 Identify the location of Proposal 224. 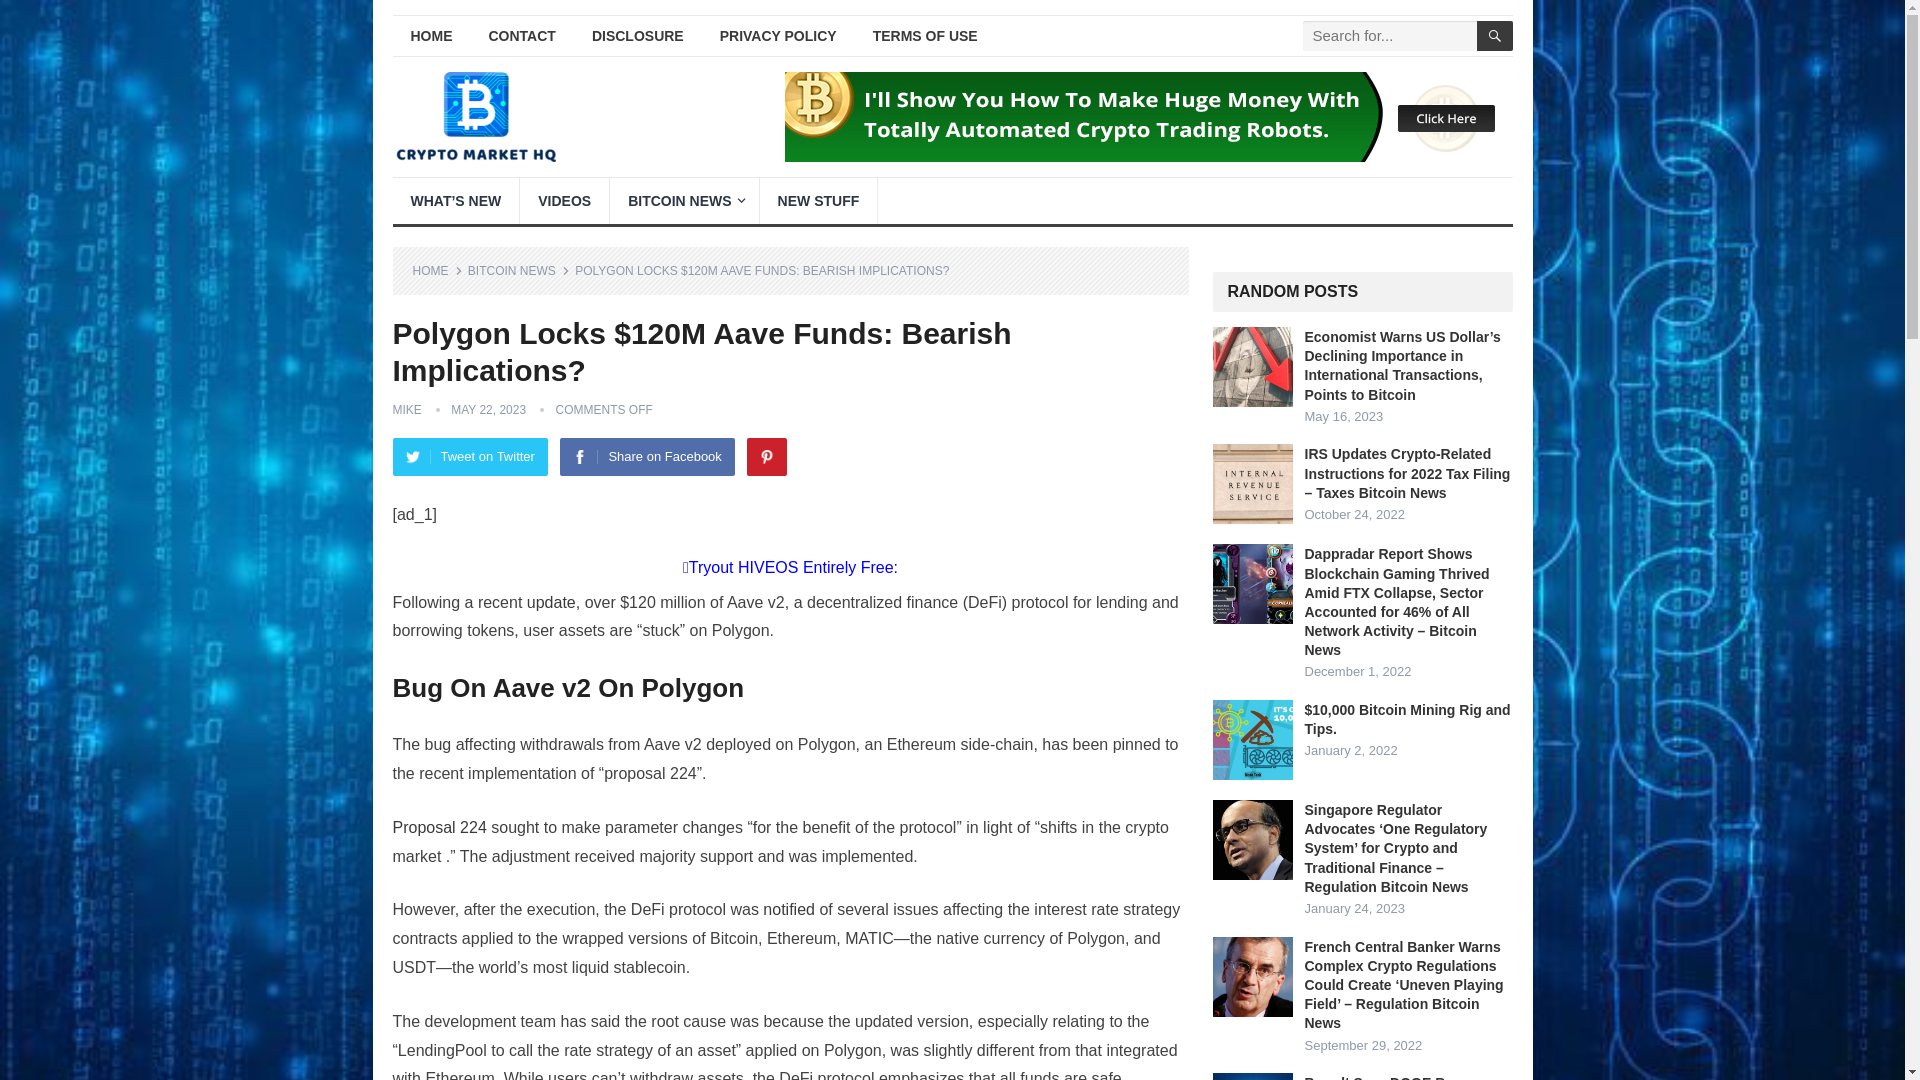
(438, 826).